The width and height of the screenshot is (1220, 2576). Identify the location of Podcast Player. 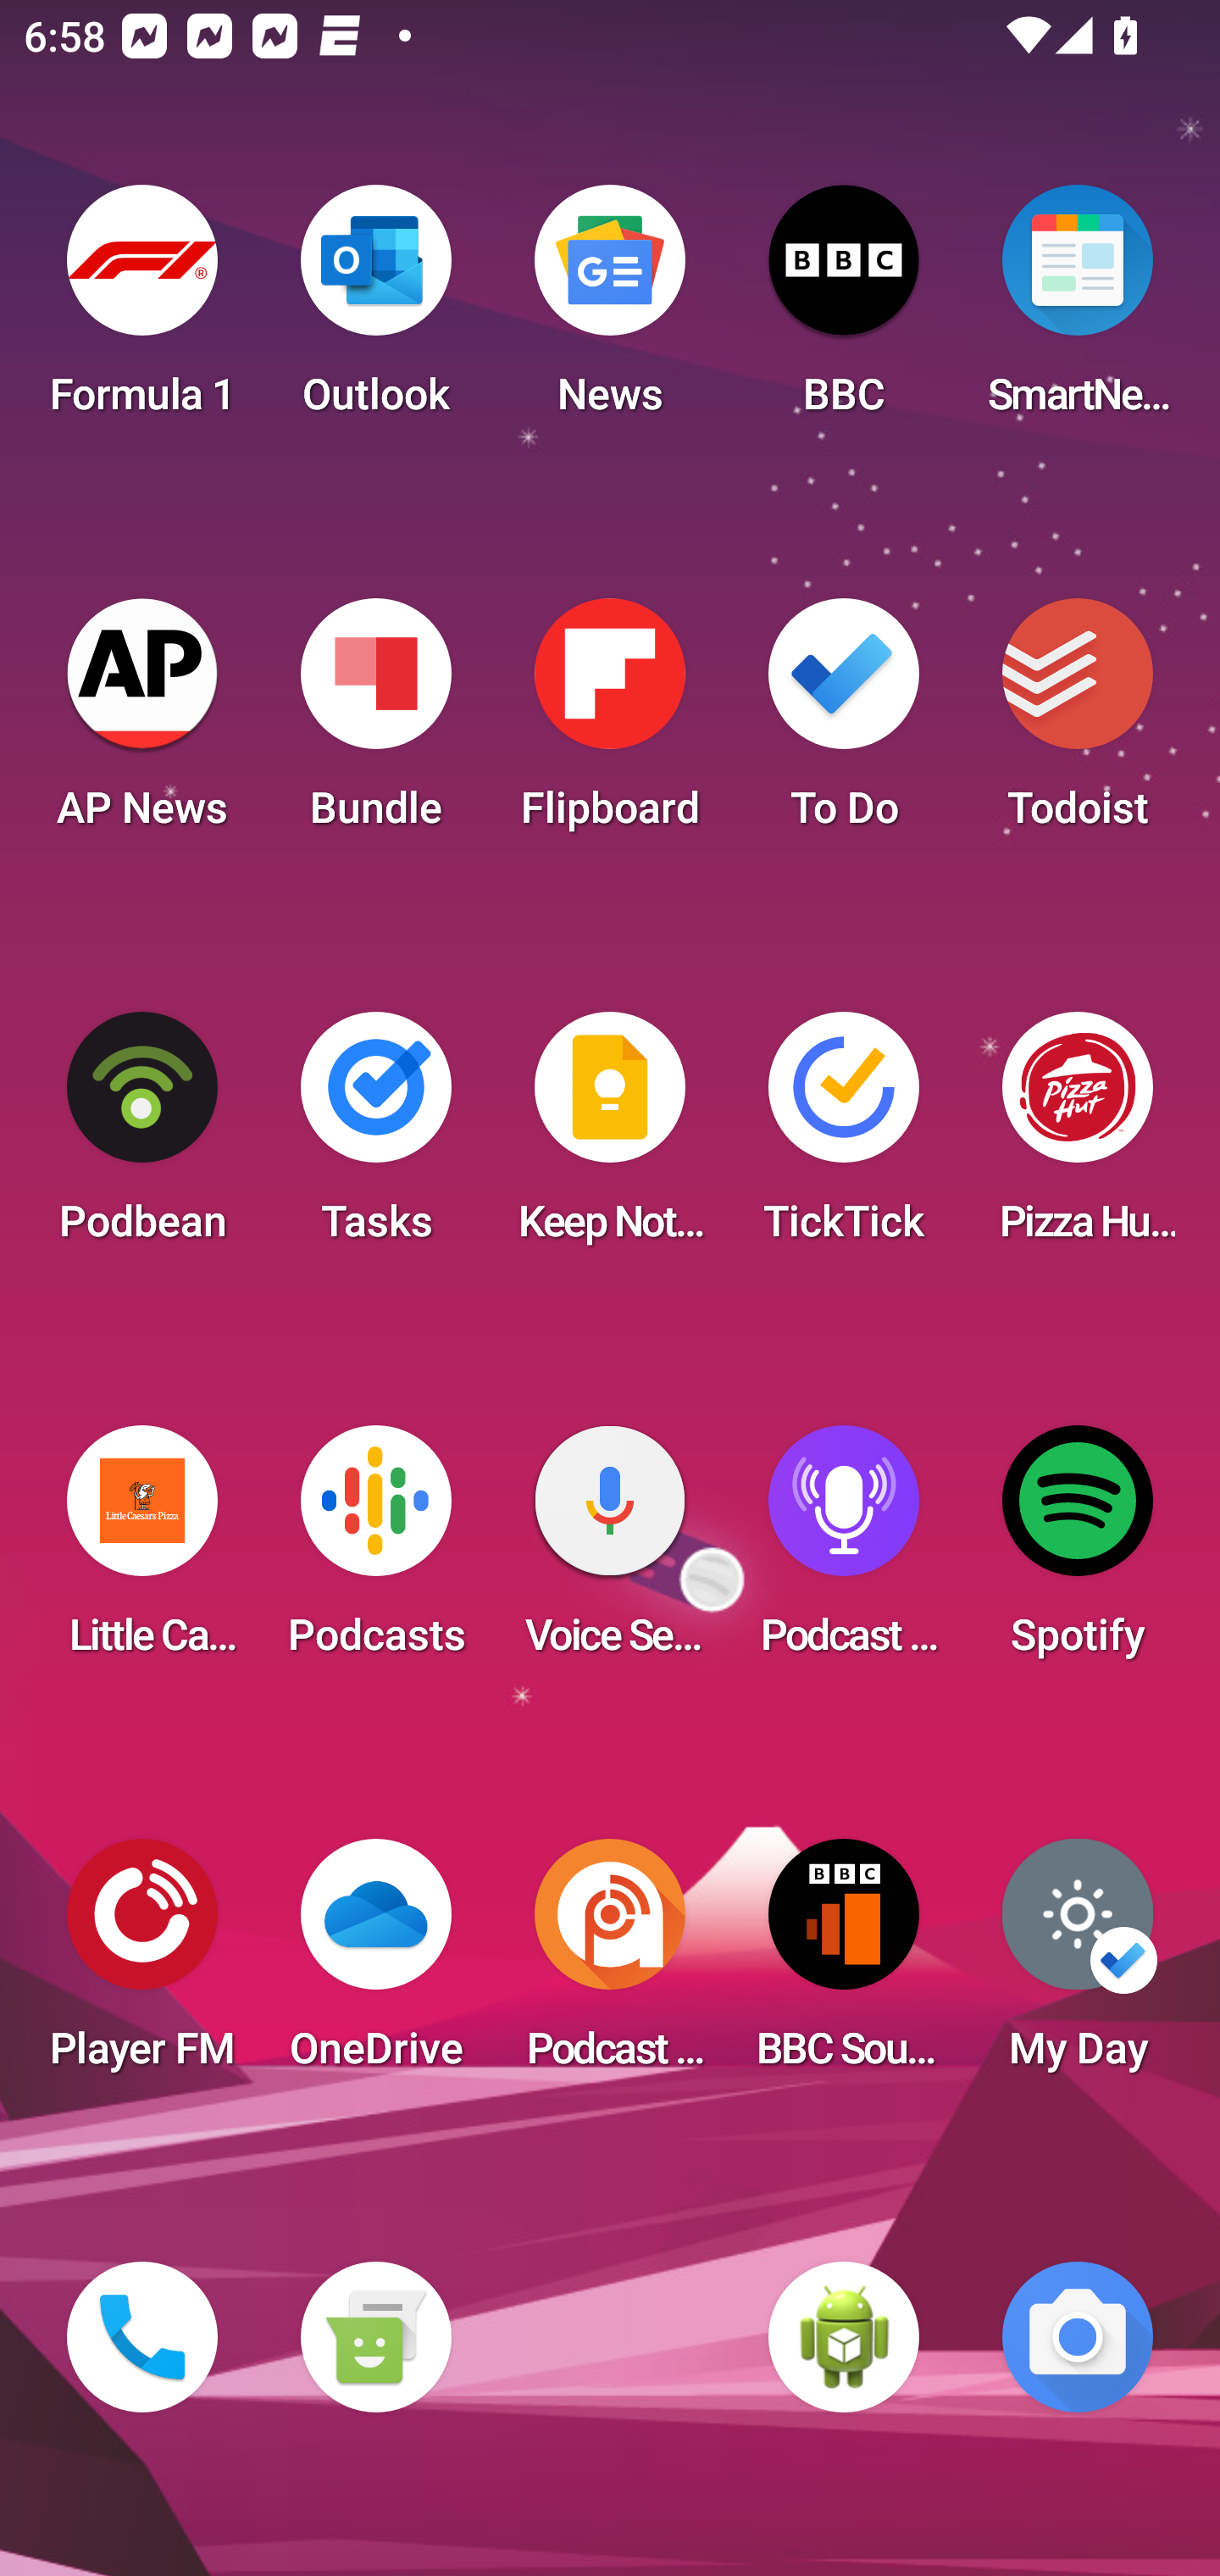
(844, 1551).